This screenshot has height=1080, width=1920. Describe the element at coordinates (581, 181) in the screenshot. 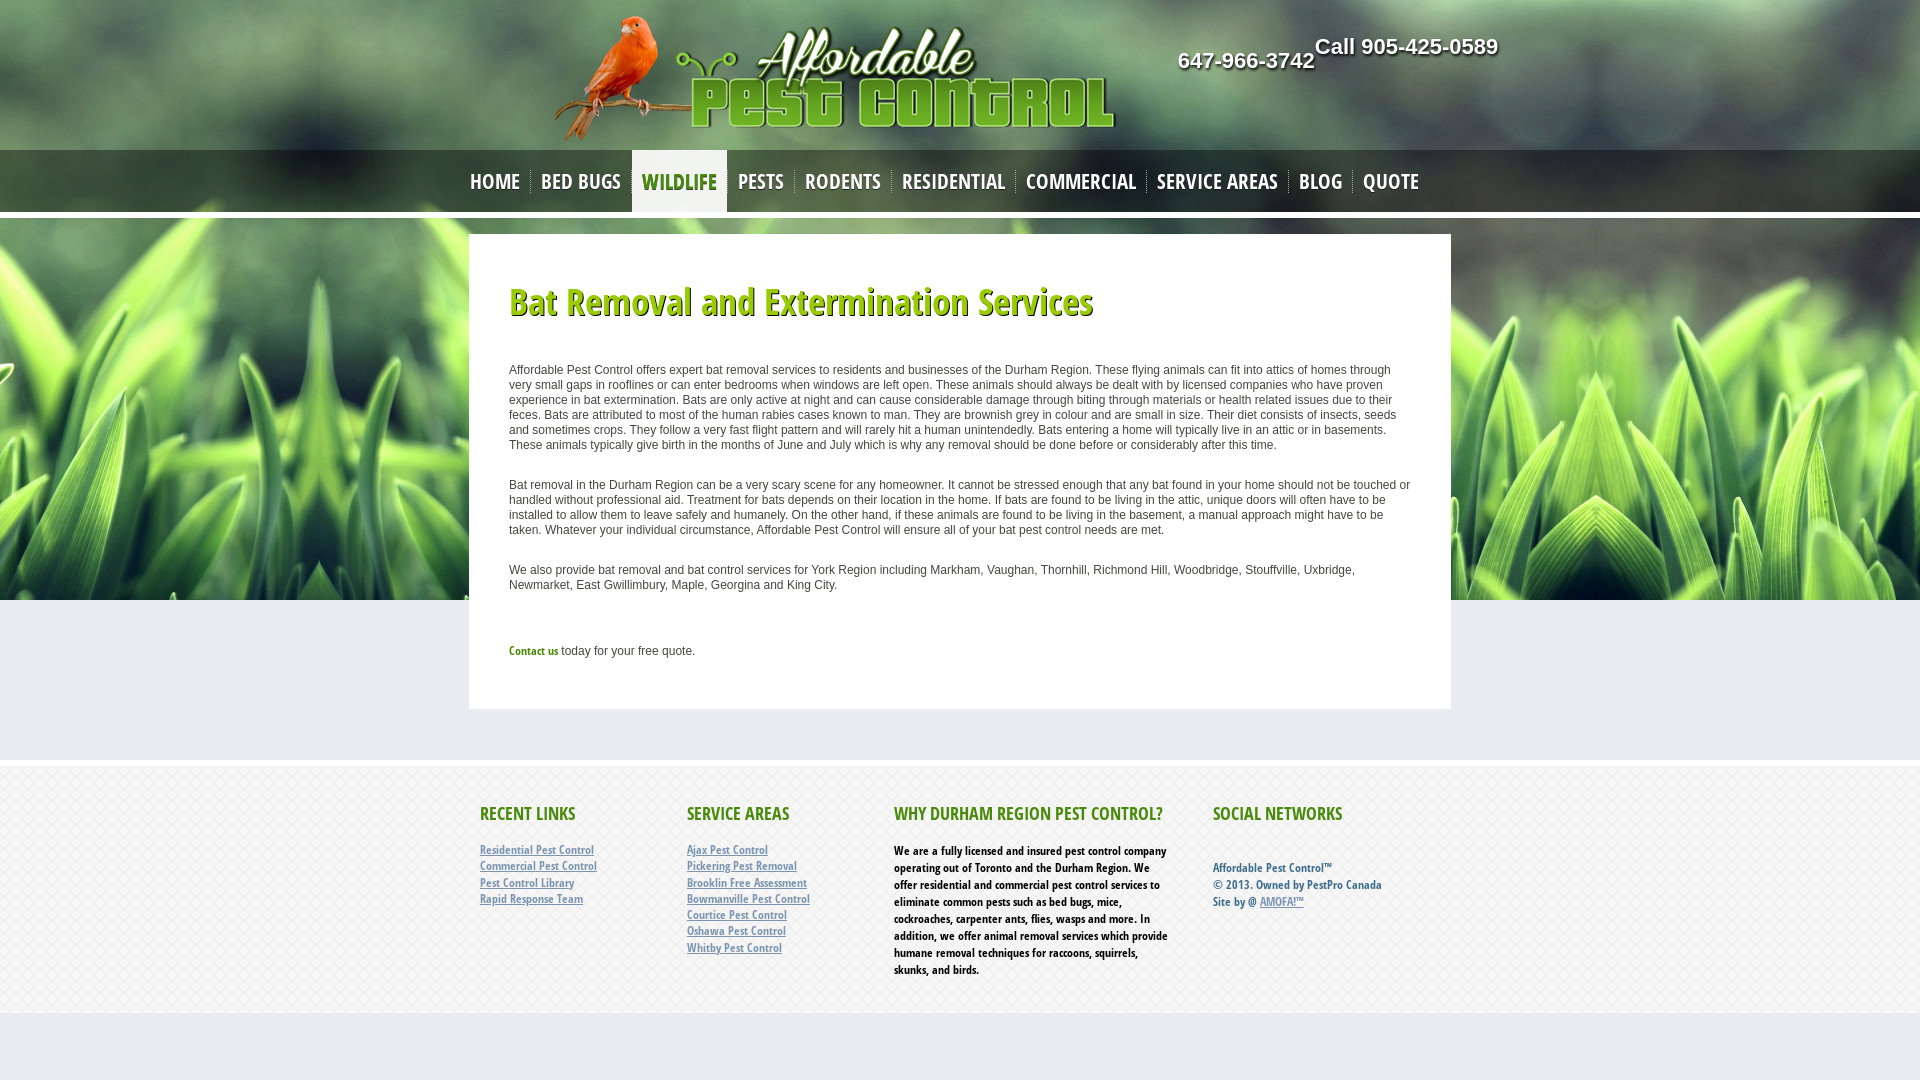

I see `BED BUGS` at that location.